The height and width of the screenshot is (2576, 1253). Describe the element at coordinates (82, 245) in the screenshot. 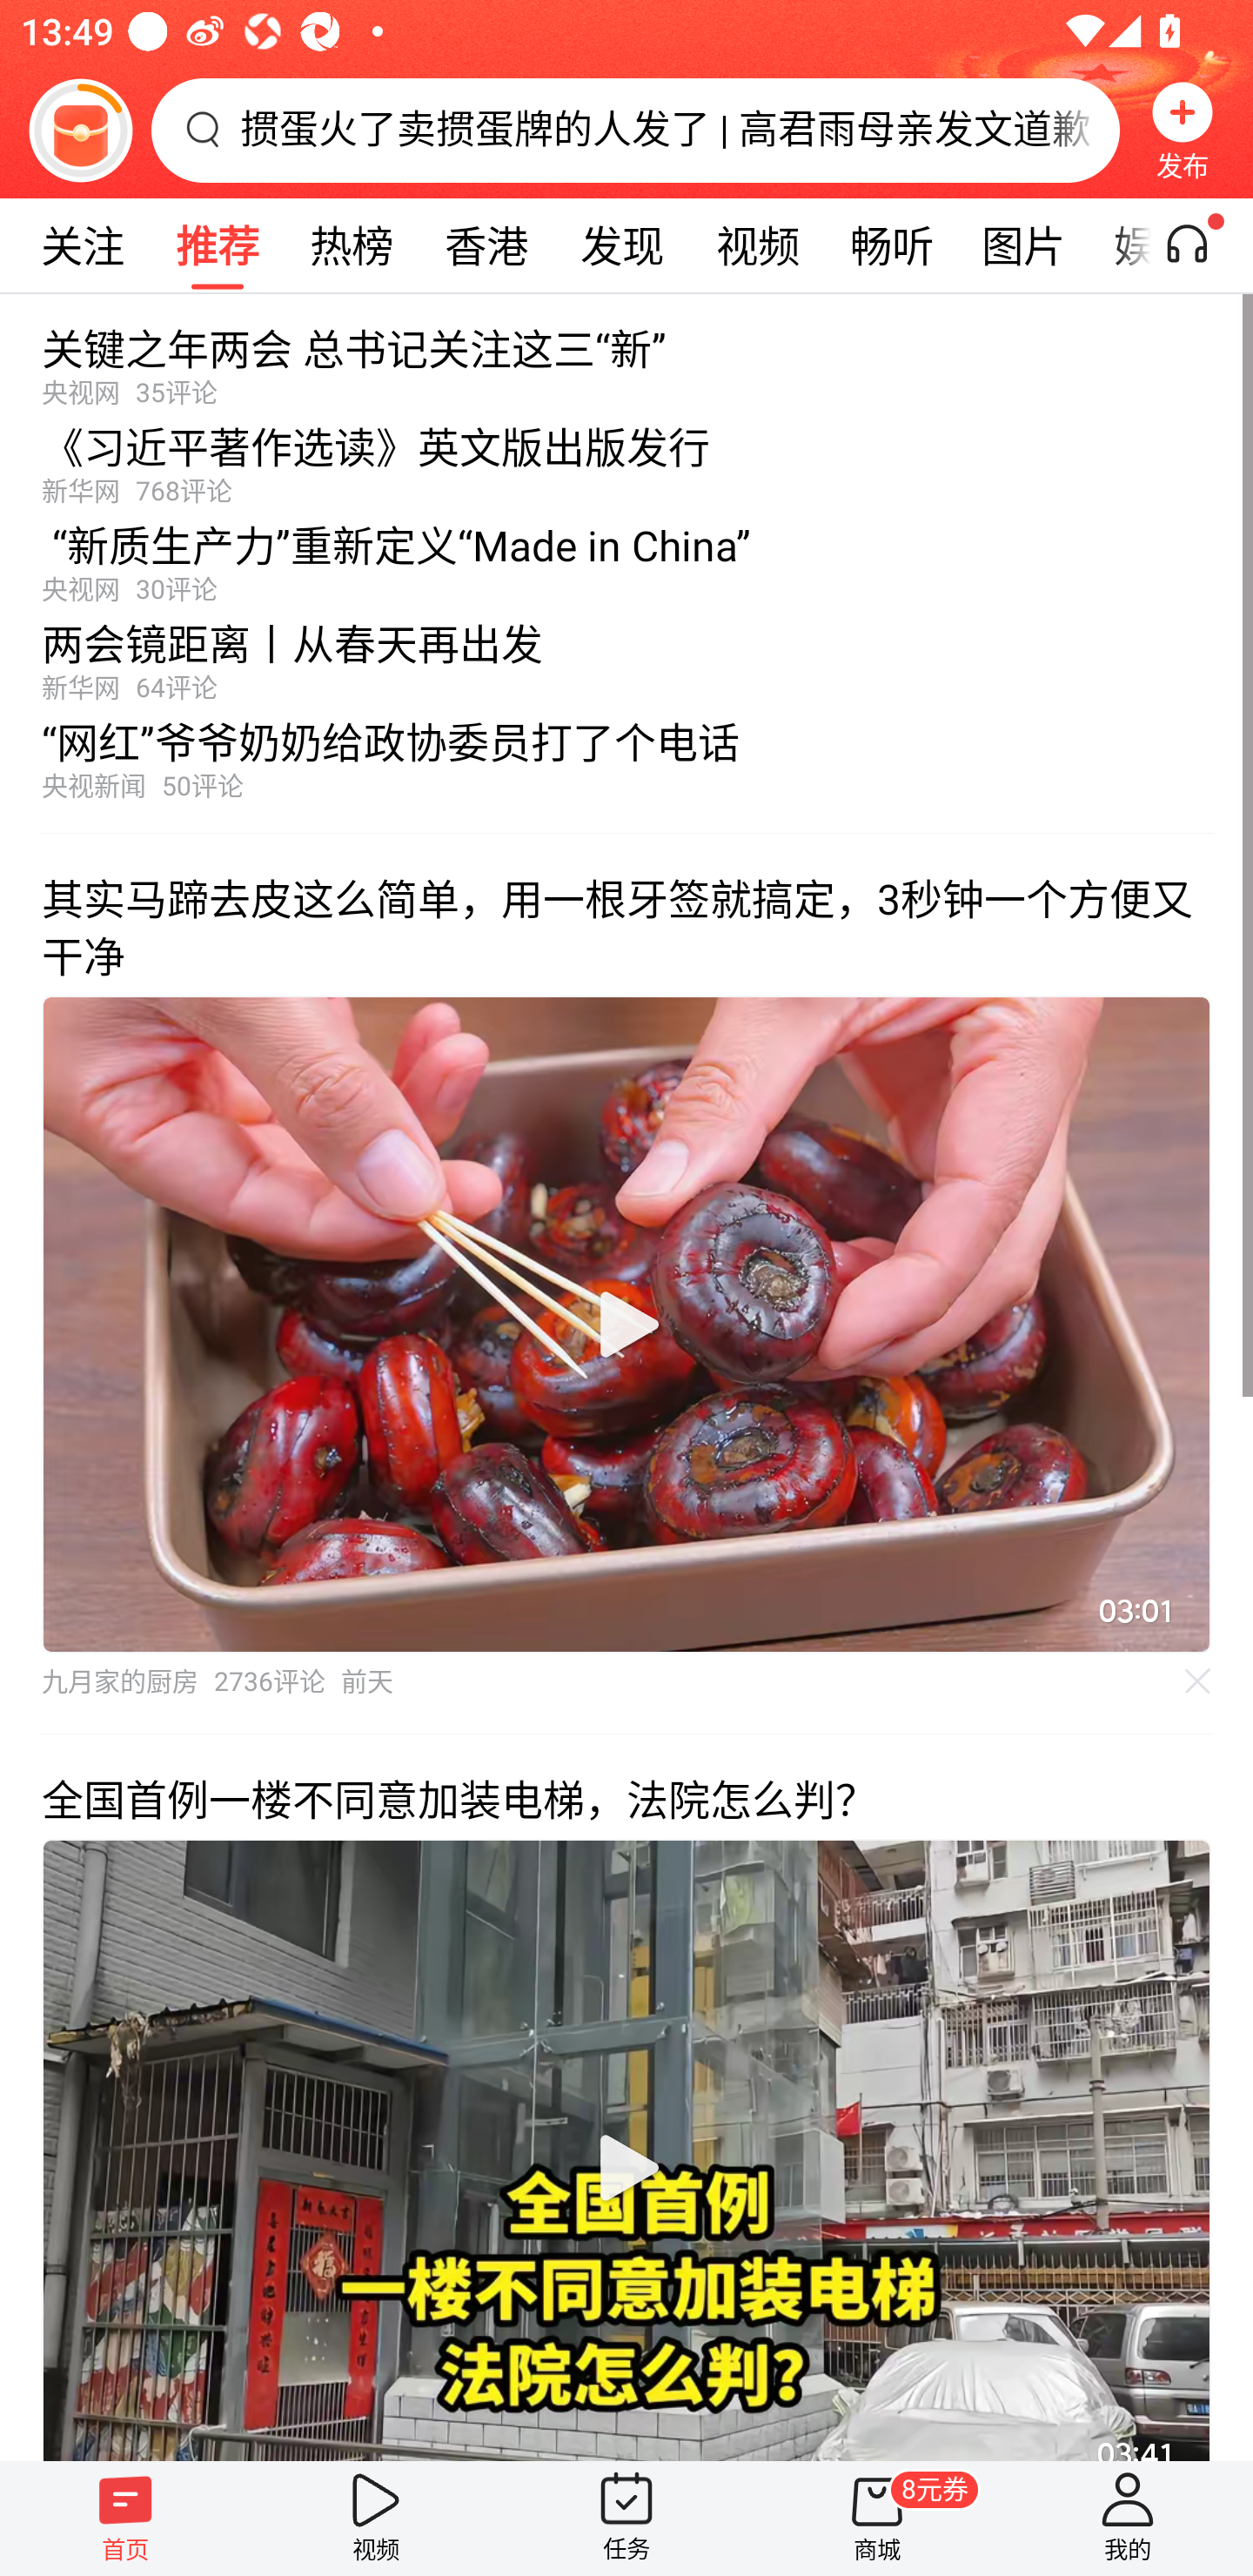

I see `关注` at that location.